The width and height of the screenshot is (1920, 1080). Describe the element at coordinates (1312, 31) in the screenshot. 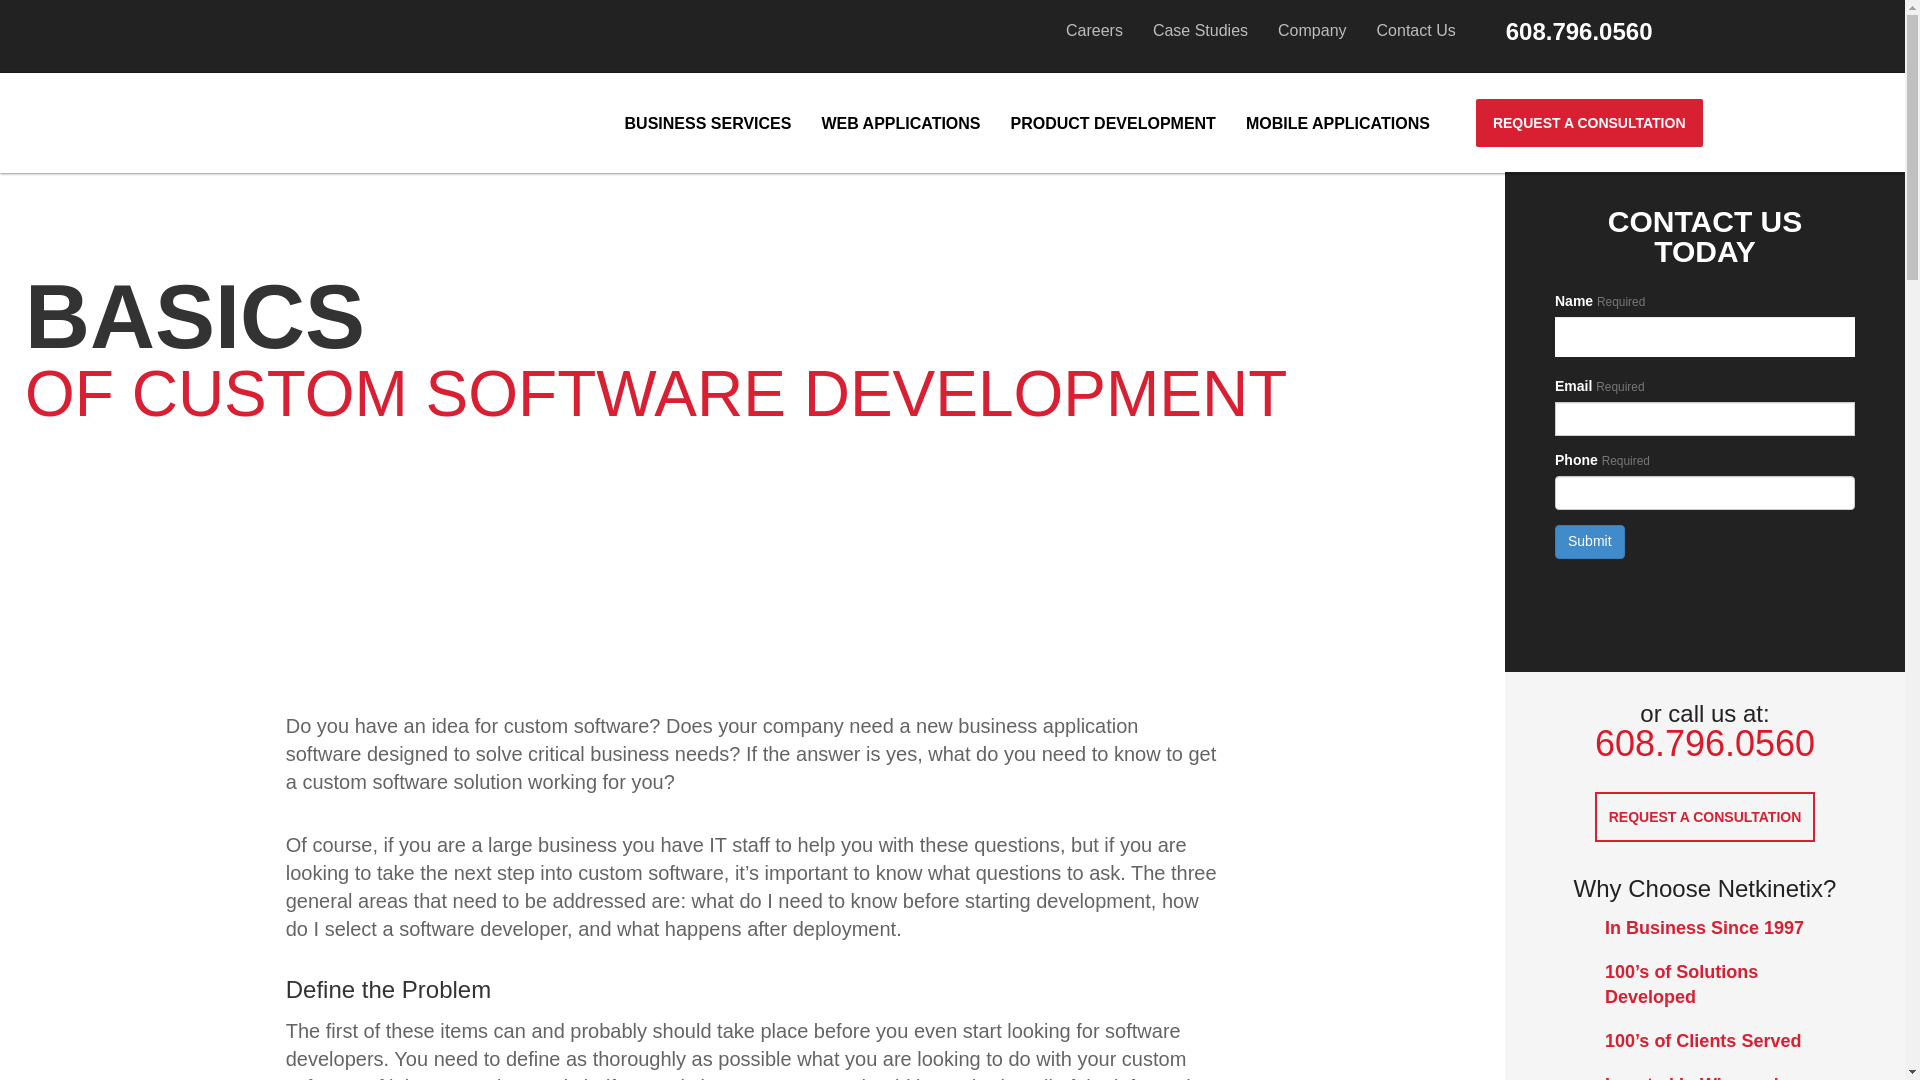

I see `Company` at that location.